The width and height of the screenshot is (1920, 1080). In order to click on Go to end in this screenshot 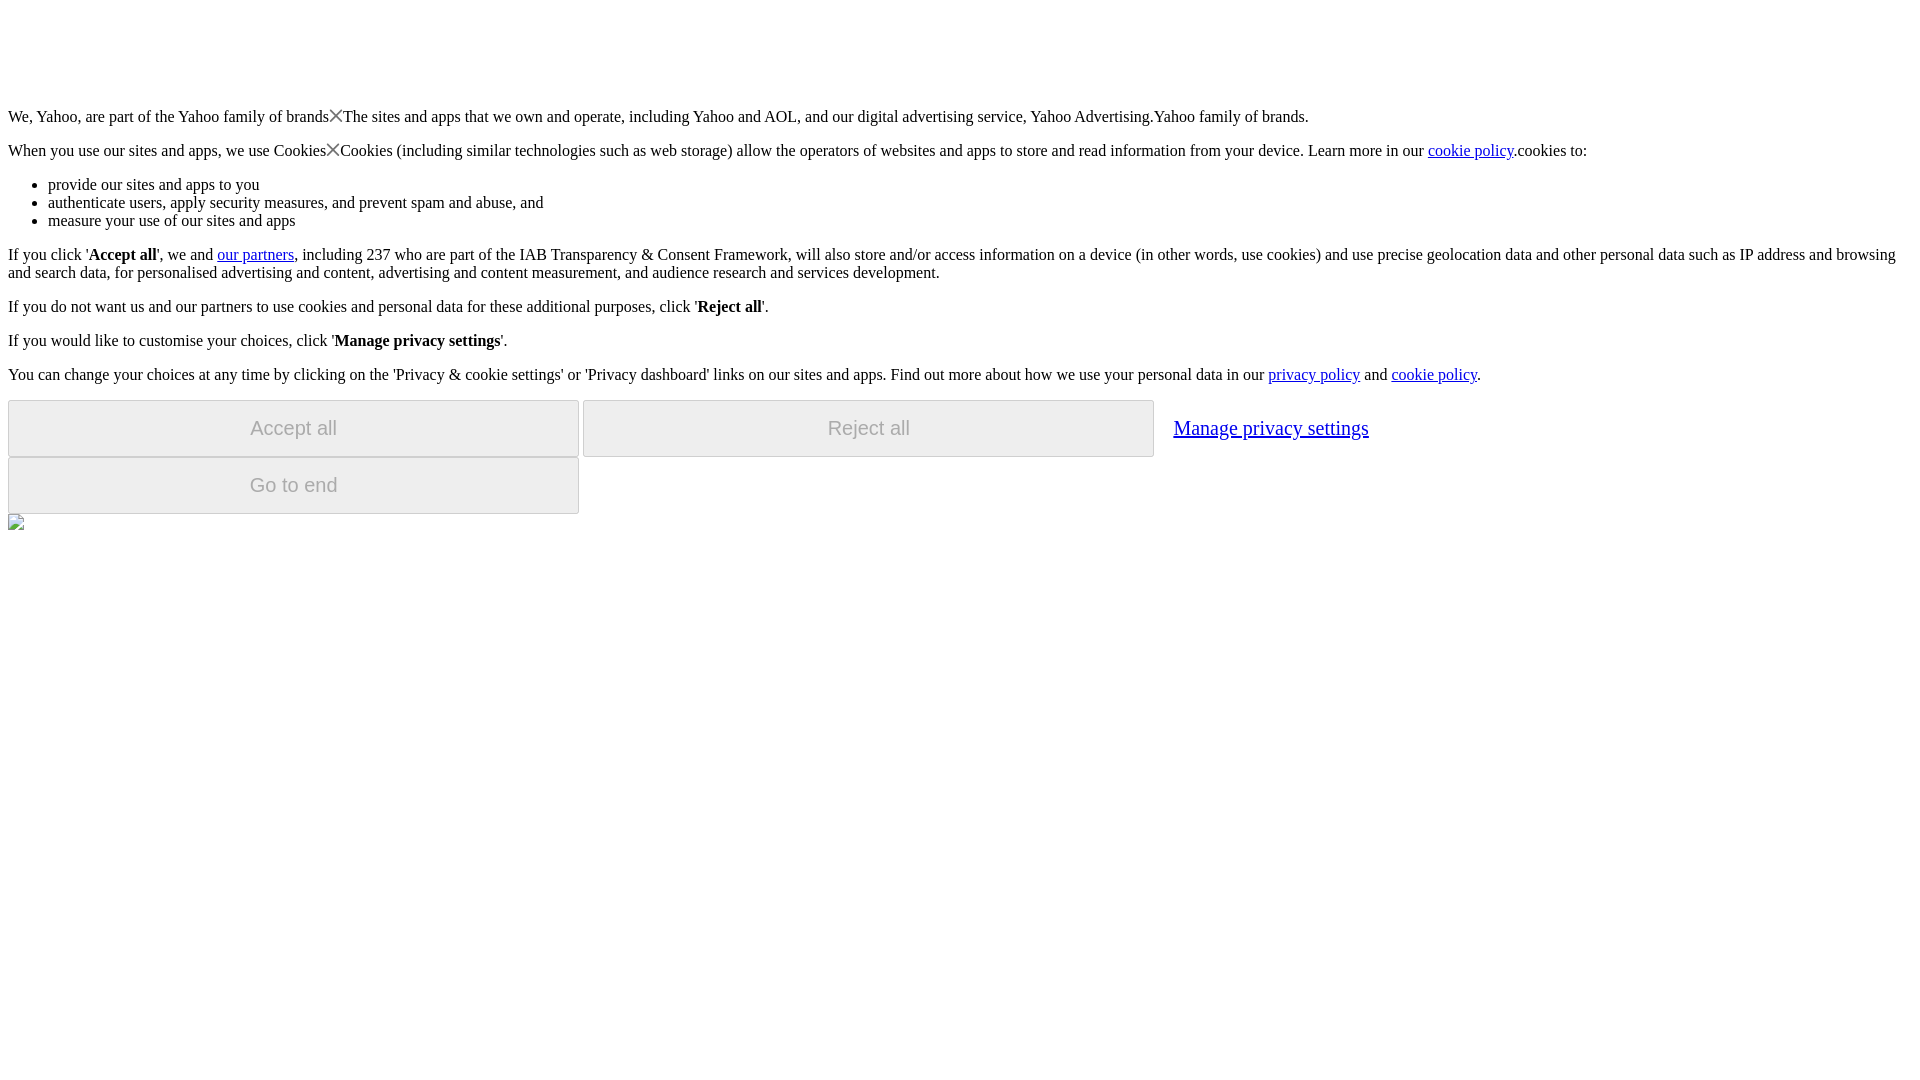, I will do `click(293, 485)`.